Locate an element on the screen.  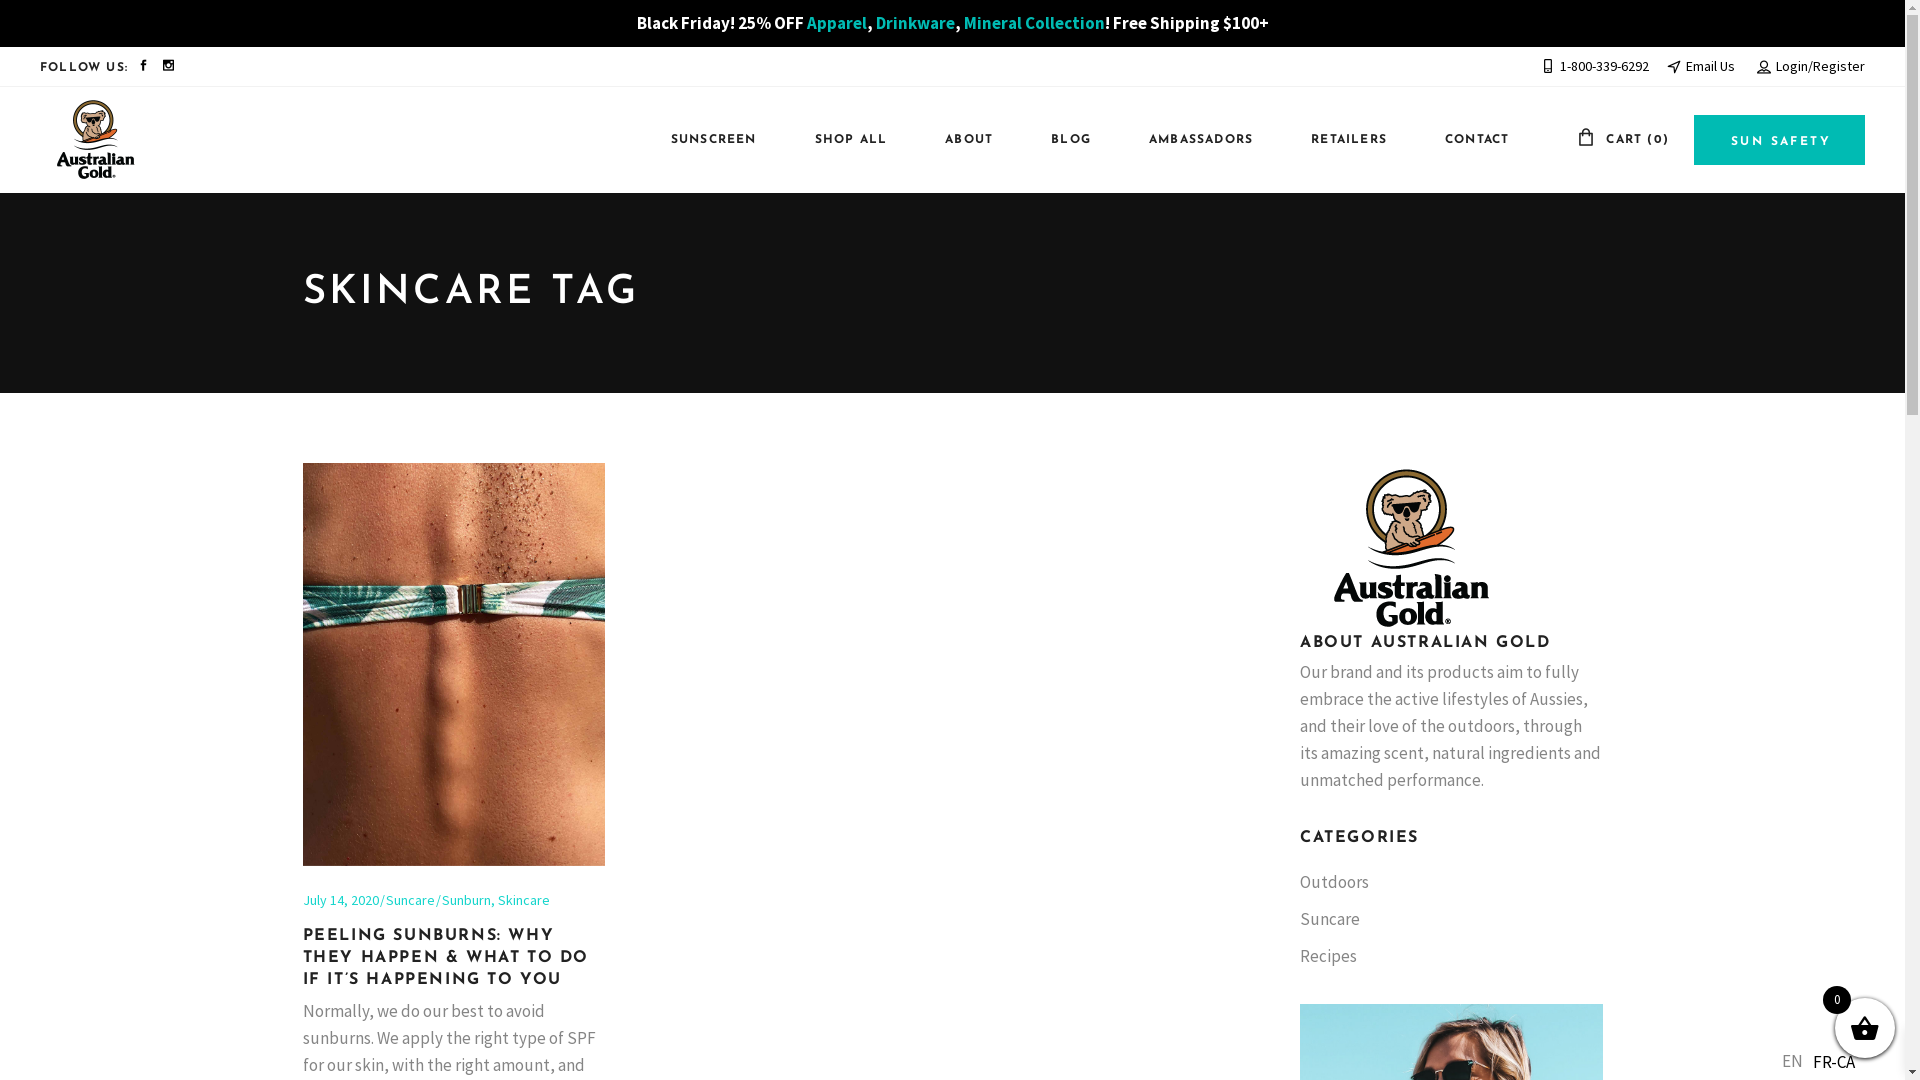
Login/Register is located at coordinates (1811, 66).